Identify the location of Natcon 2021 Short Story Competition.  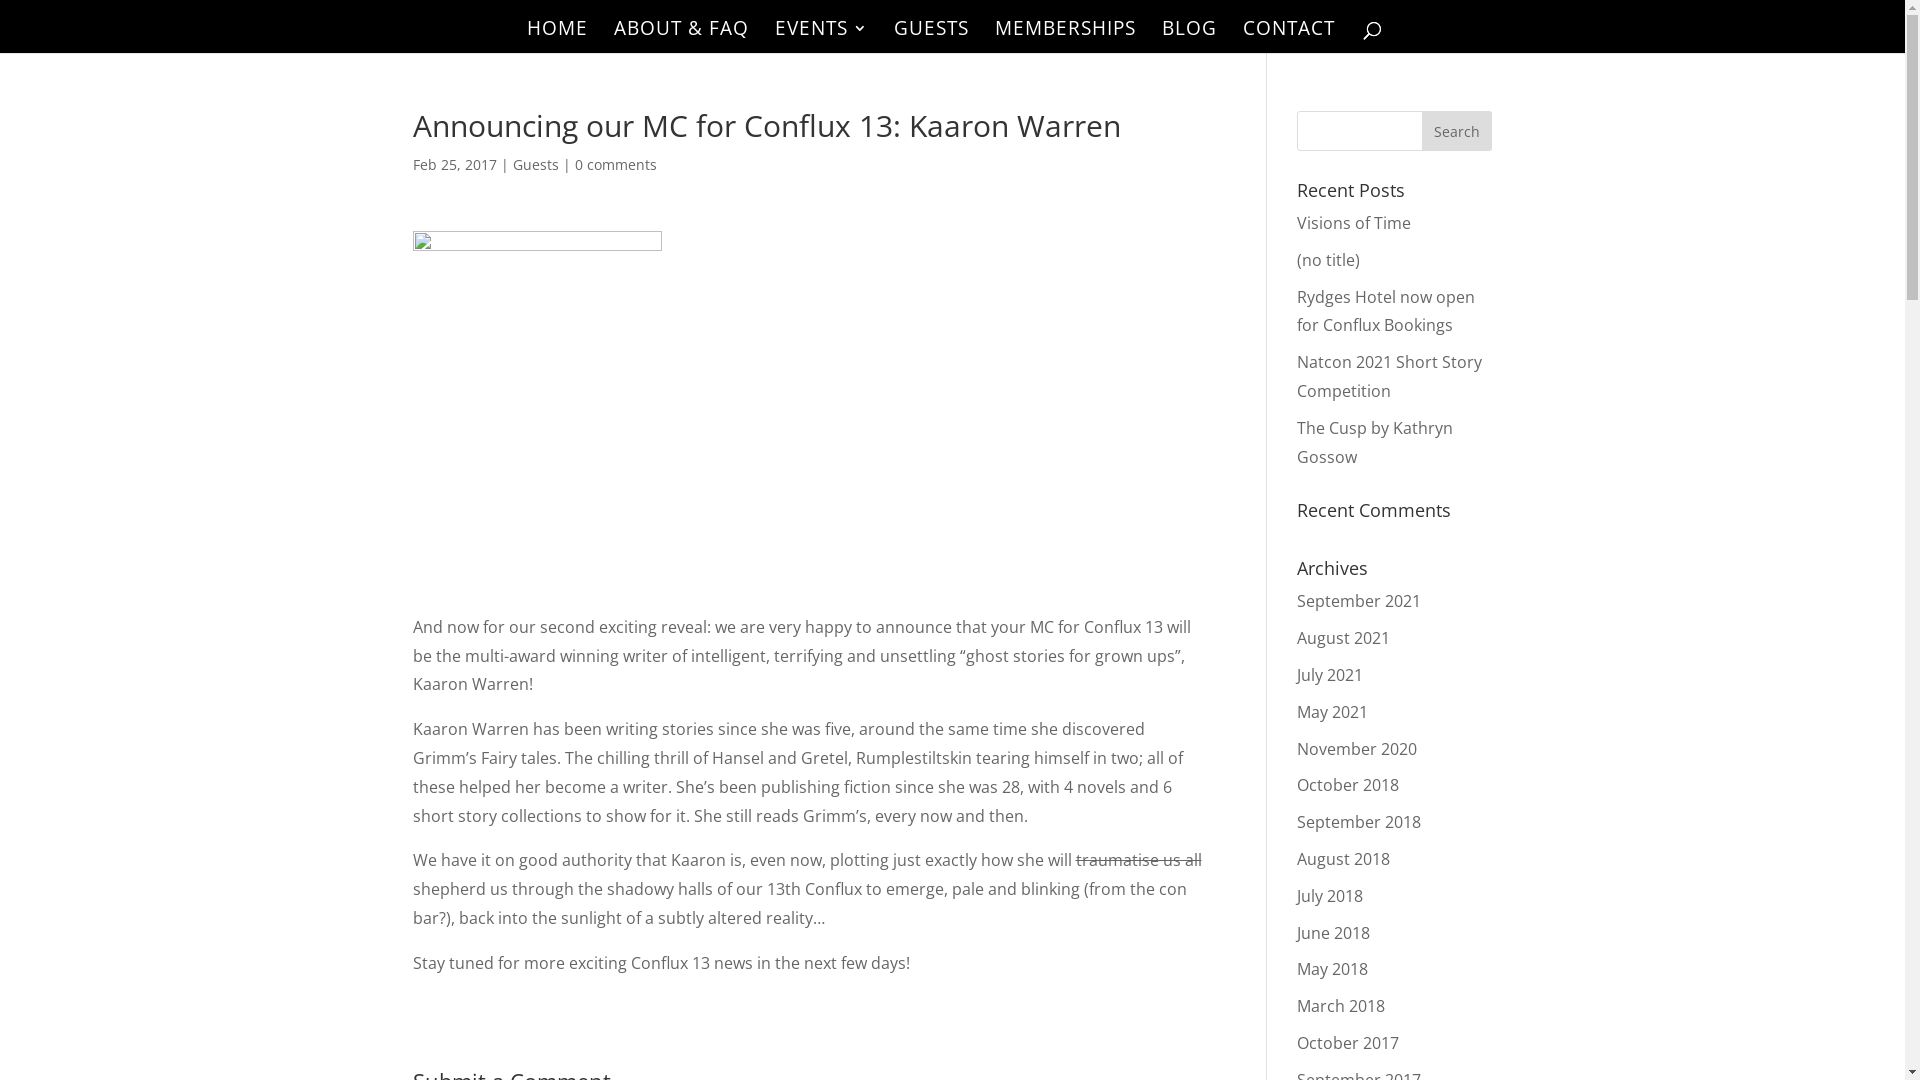
(1390, 376).